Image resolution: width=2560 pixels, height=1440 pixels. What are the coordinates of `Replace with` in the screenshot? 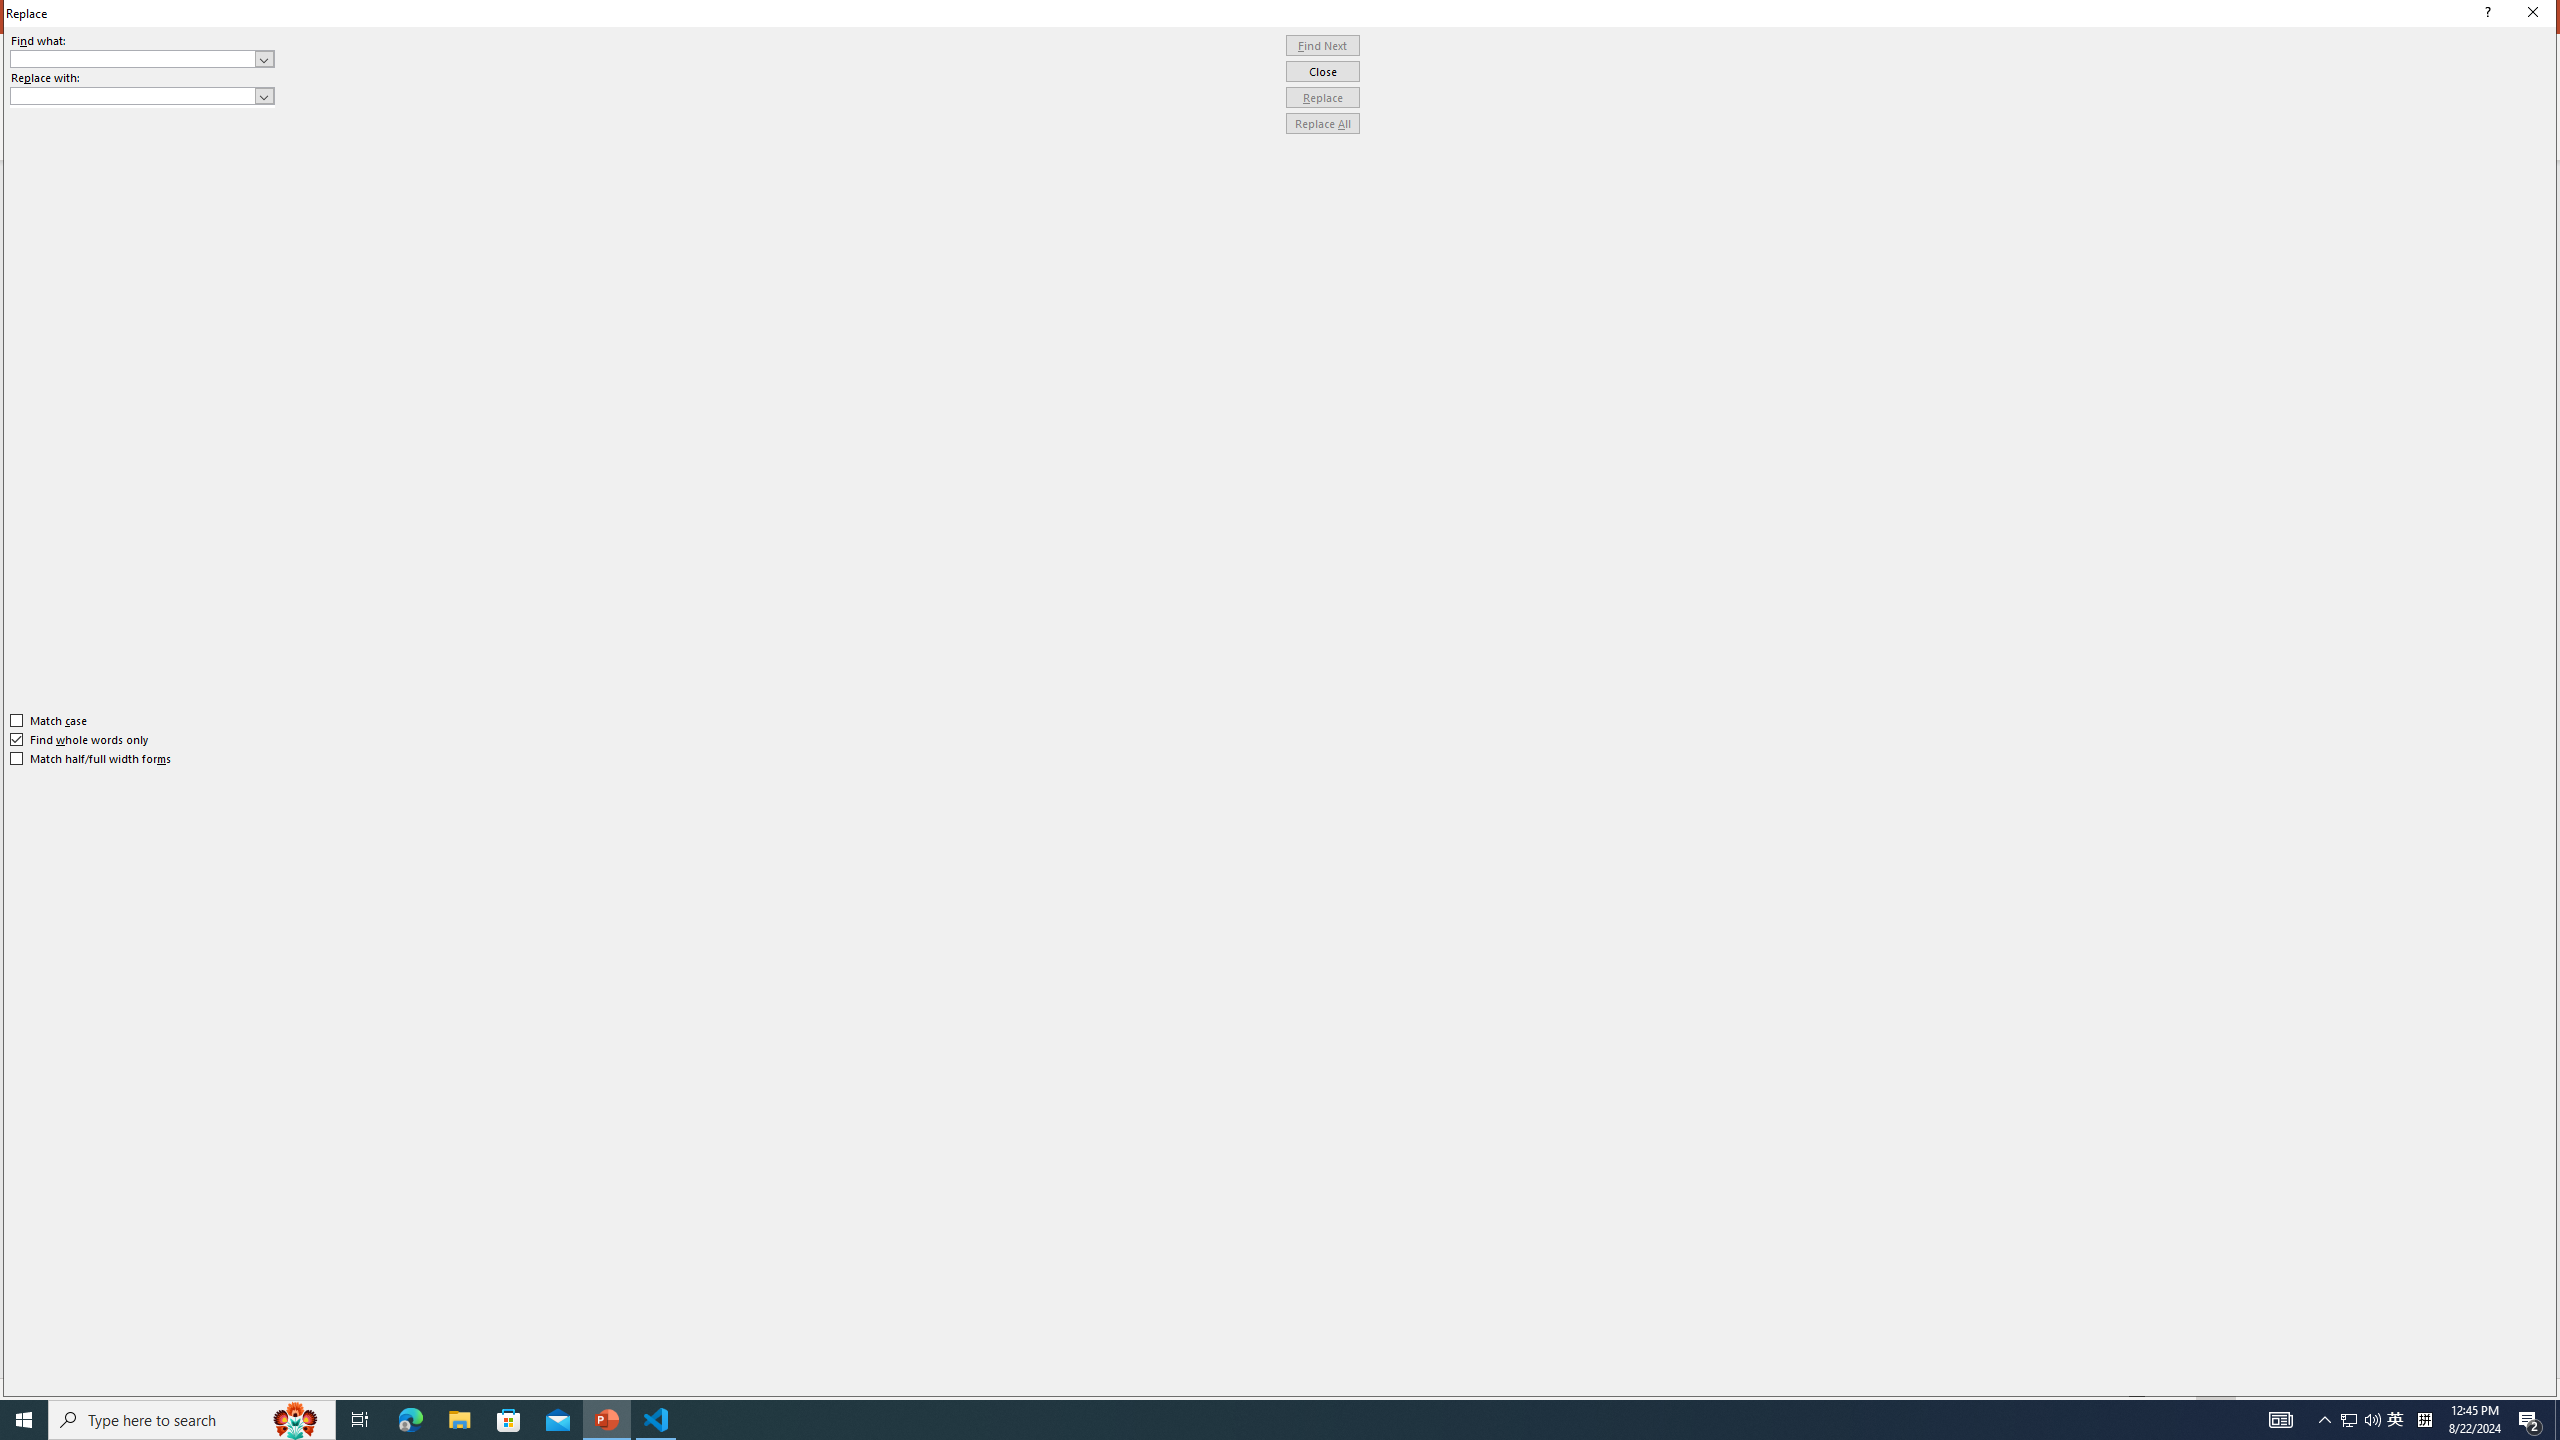 It's located at (142, 96).